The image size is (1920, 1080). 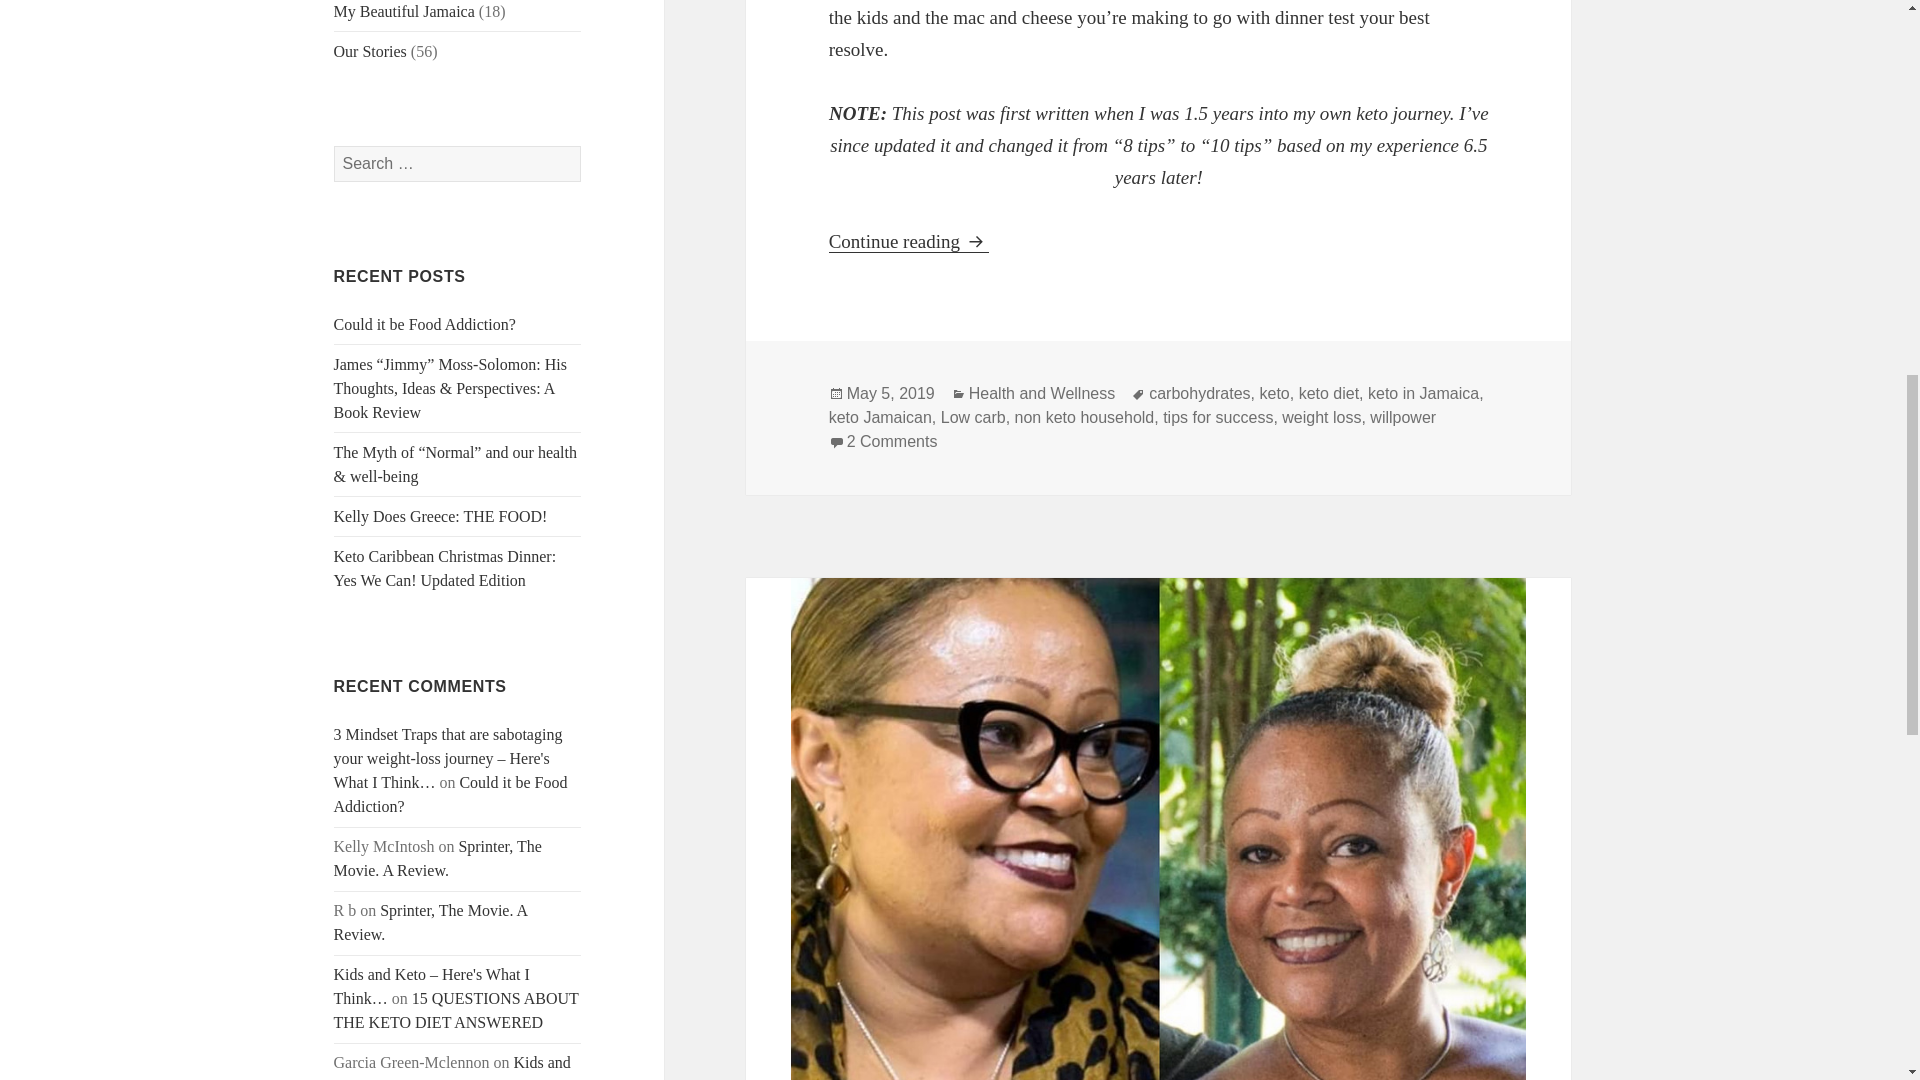 I want to click on 15 QUESTIONS ABOUT THE KETO DIET ANSWERED, so click(x=456, y=1010).